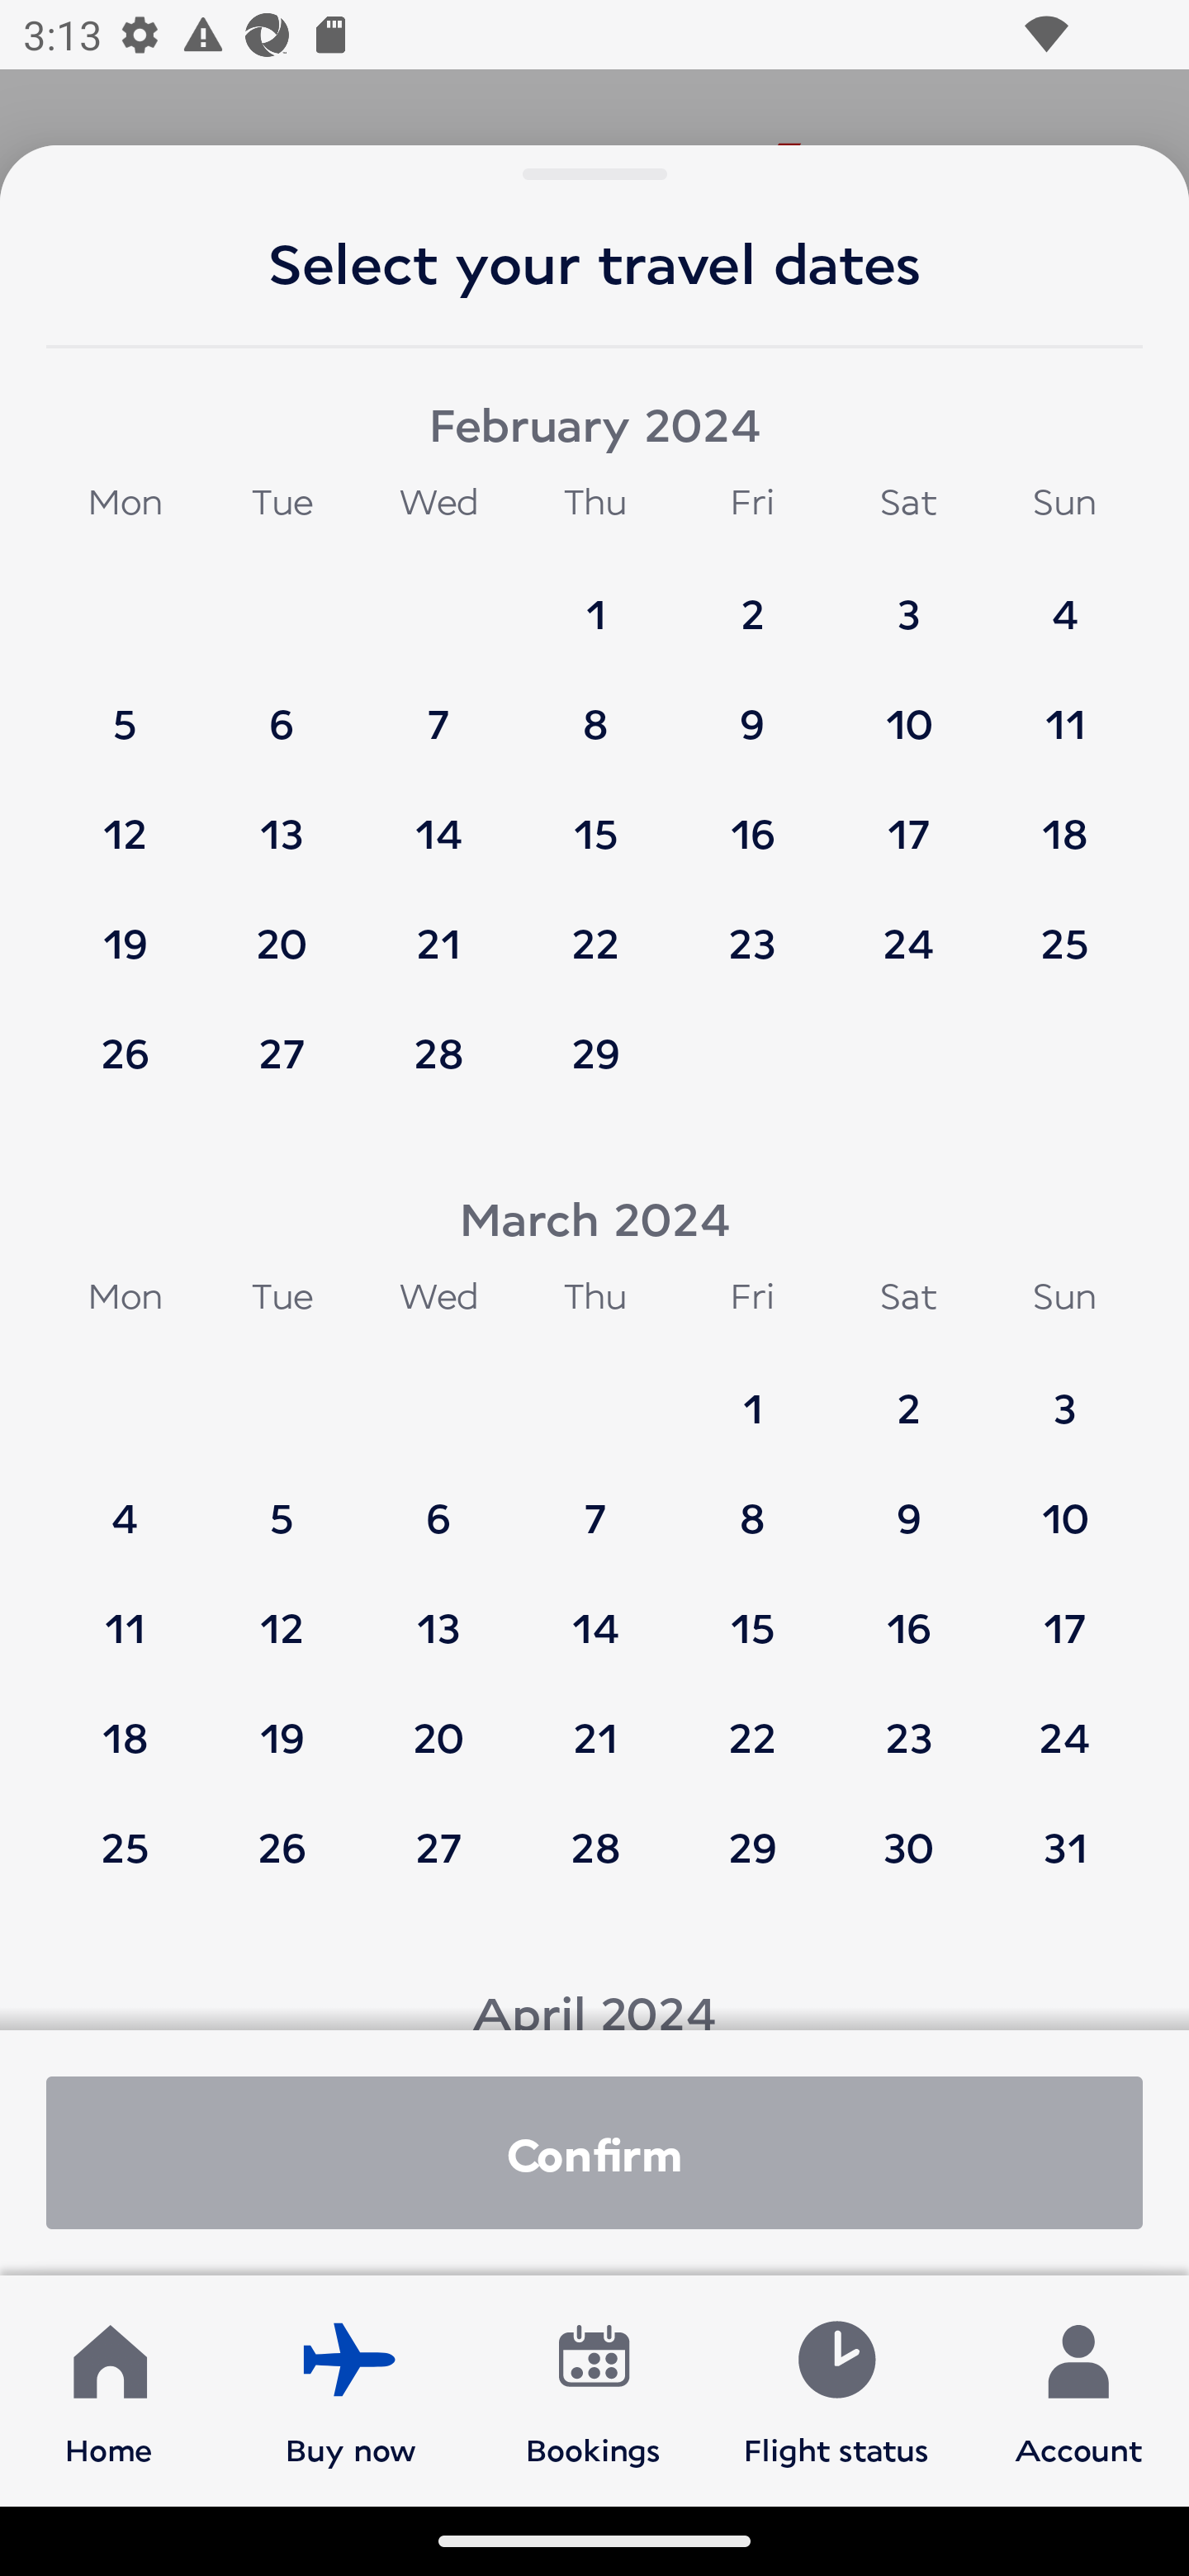 This screenshot has width=1189, height=2576. Describe the element at coordinates (908, 1612) in the screenshot. I see `16` at that location.